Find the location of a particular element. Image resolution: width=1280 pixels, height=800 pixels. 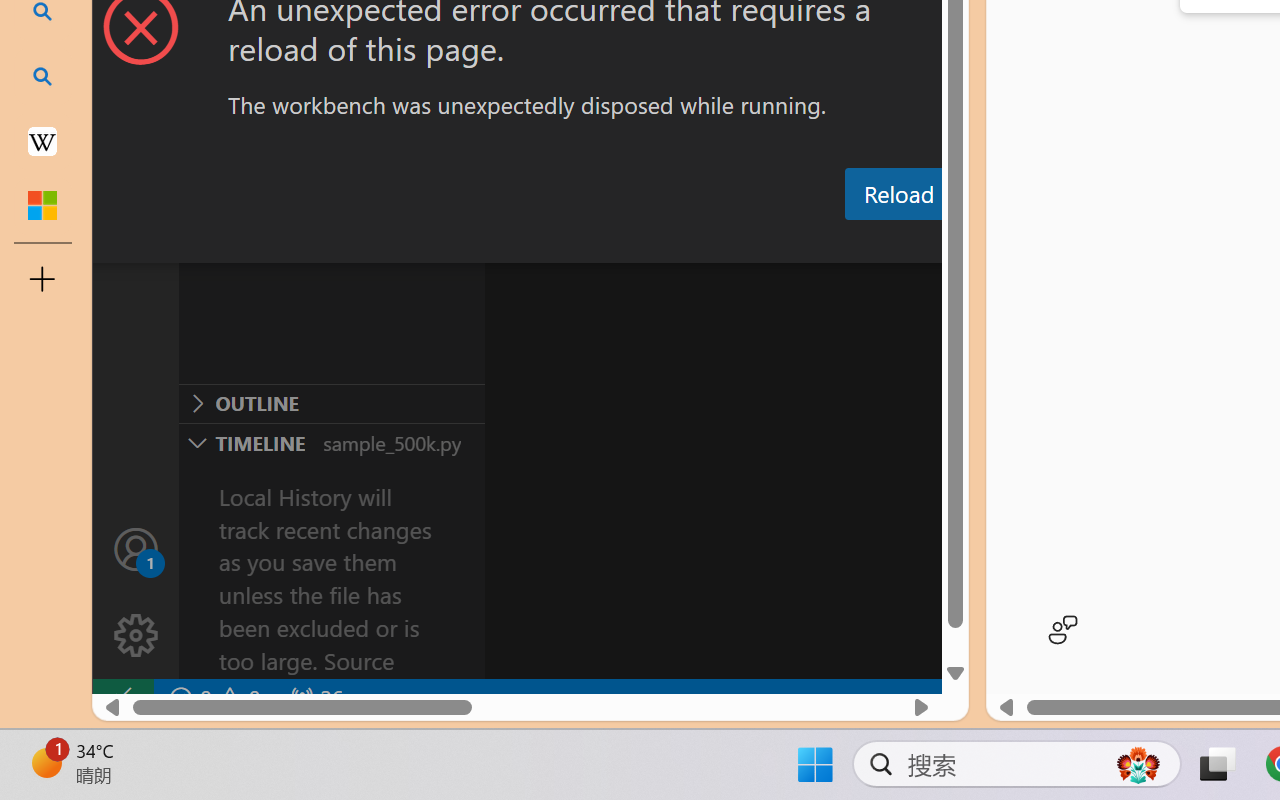

Timeline Section is located at coordinates (331, 442).